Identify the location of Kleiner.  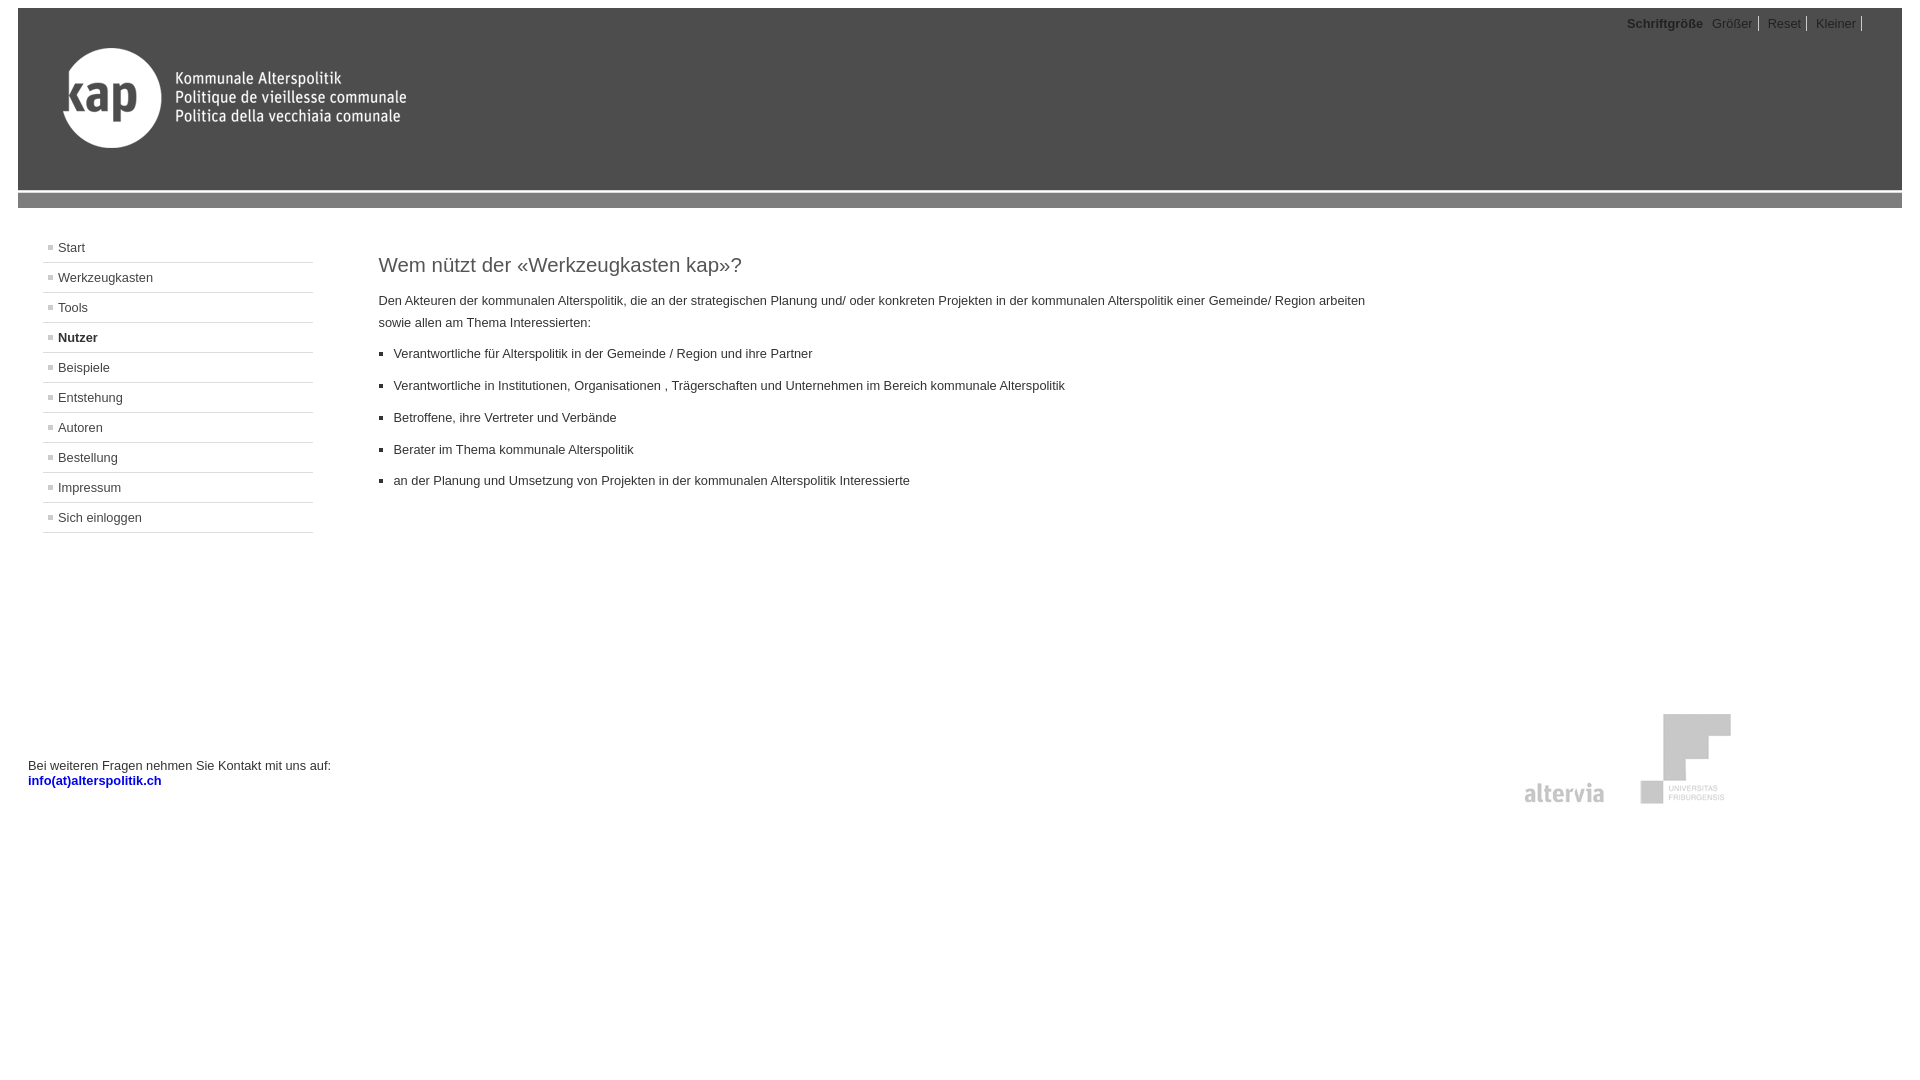
(1836, 24).